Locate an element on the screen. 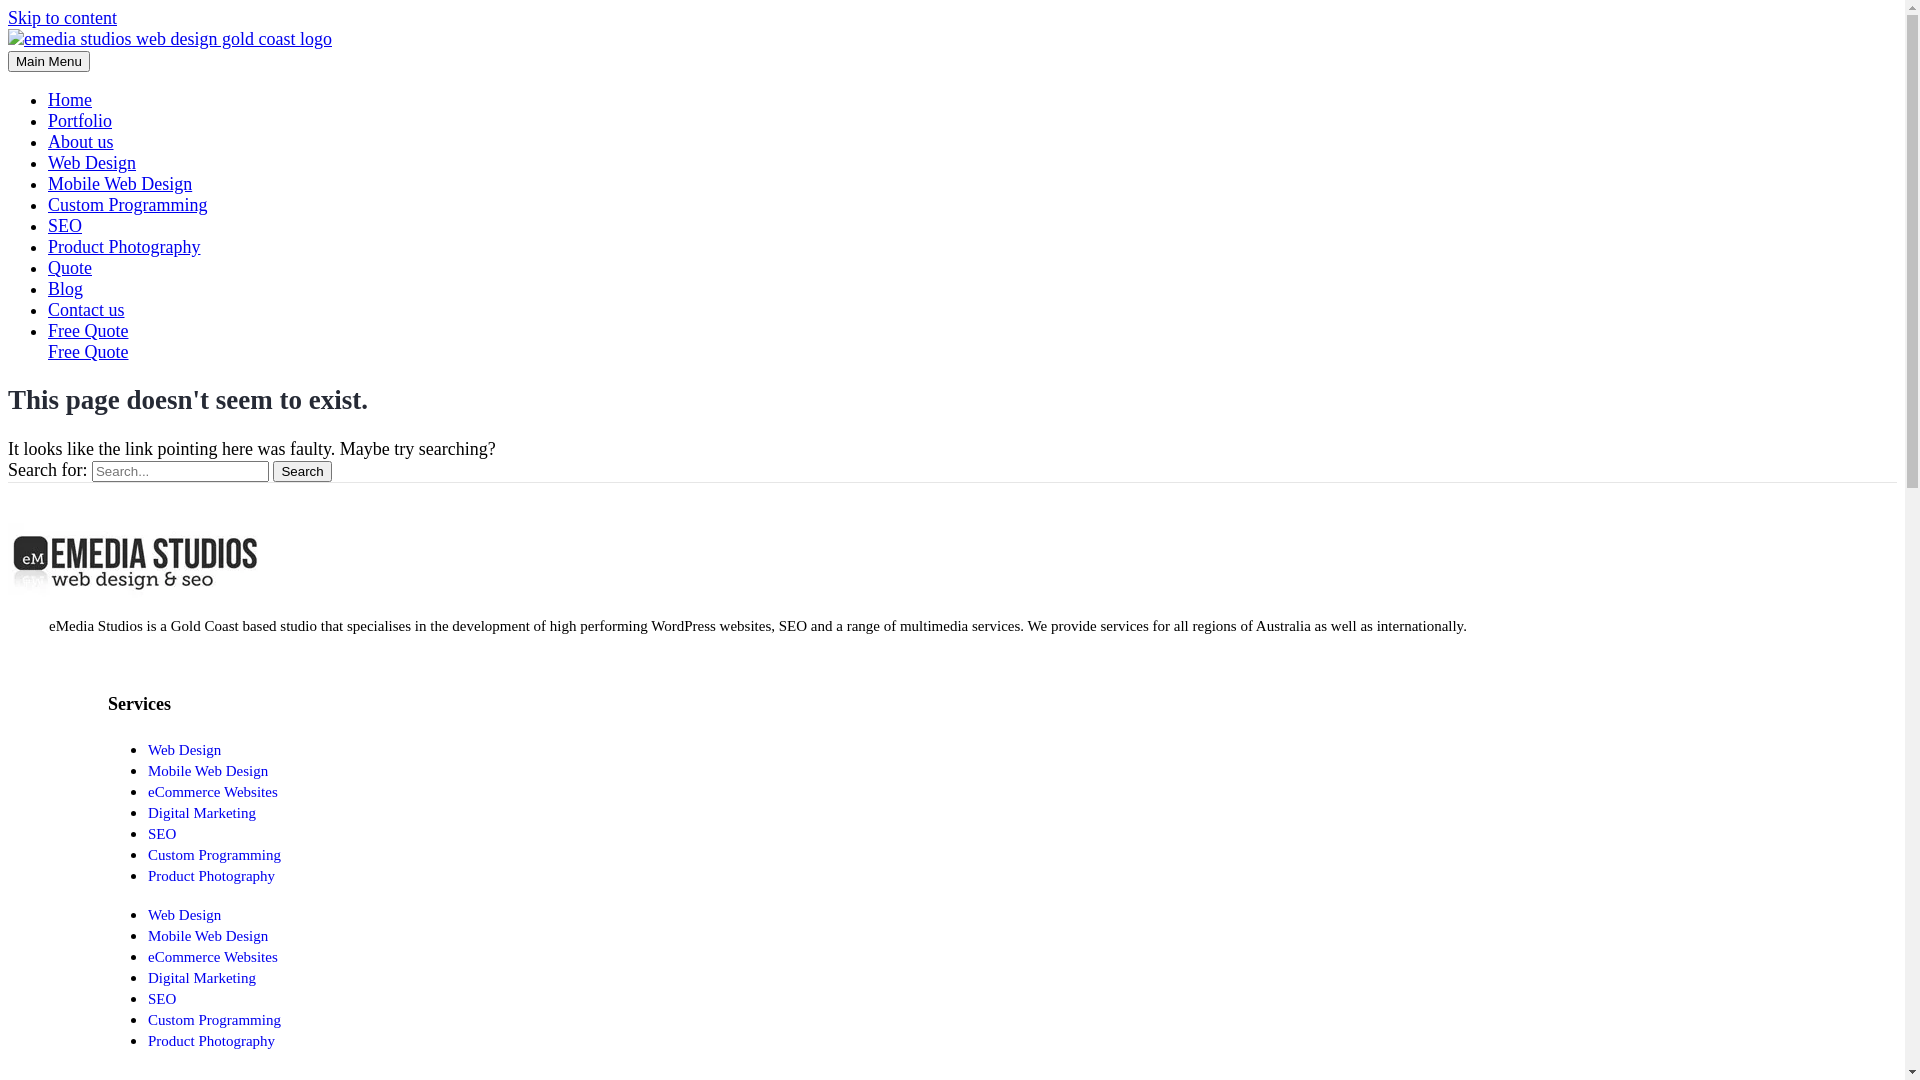  Custom Programming is located at coordinates (214, 1020).